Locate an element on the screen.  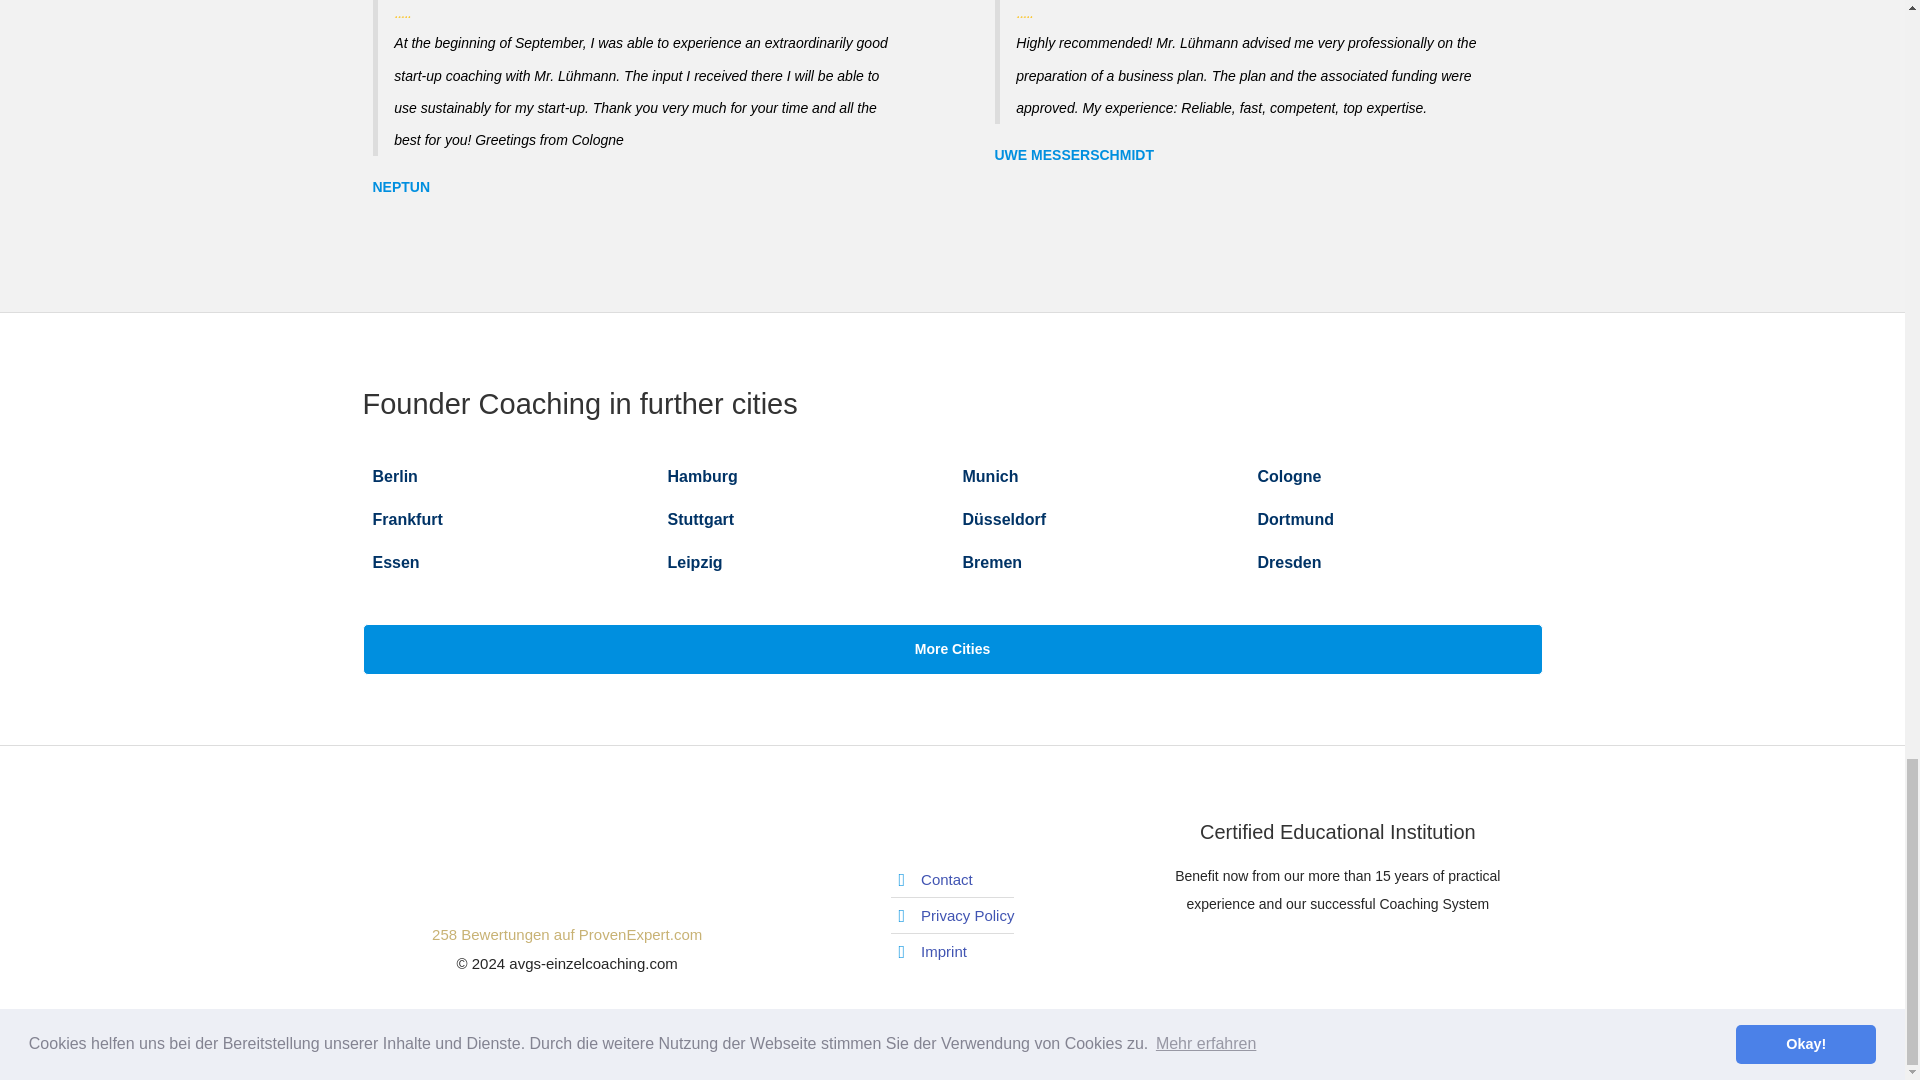
Munich is located at coordinates (989, 476).